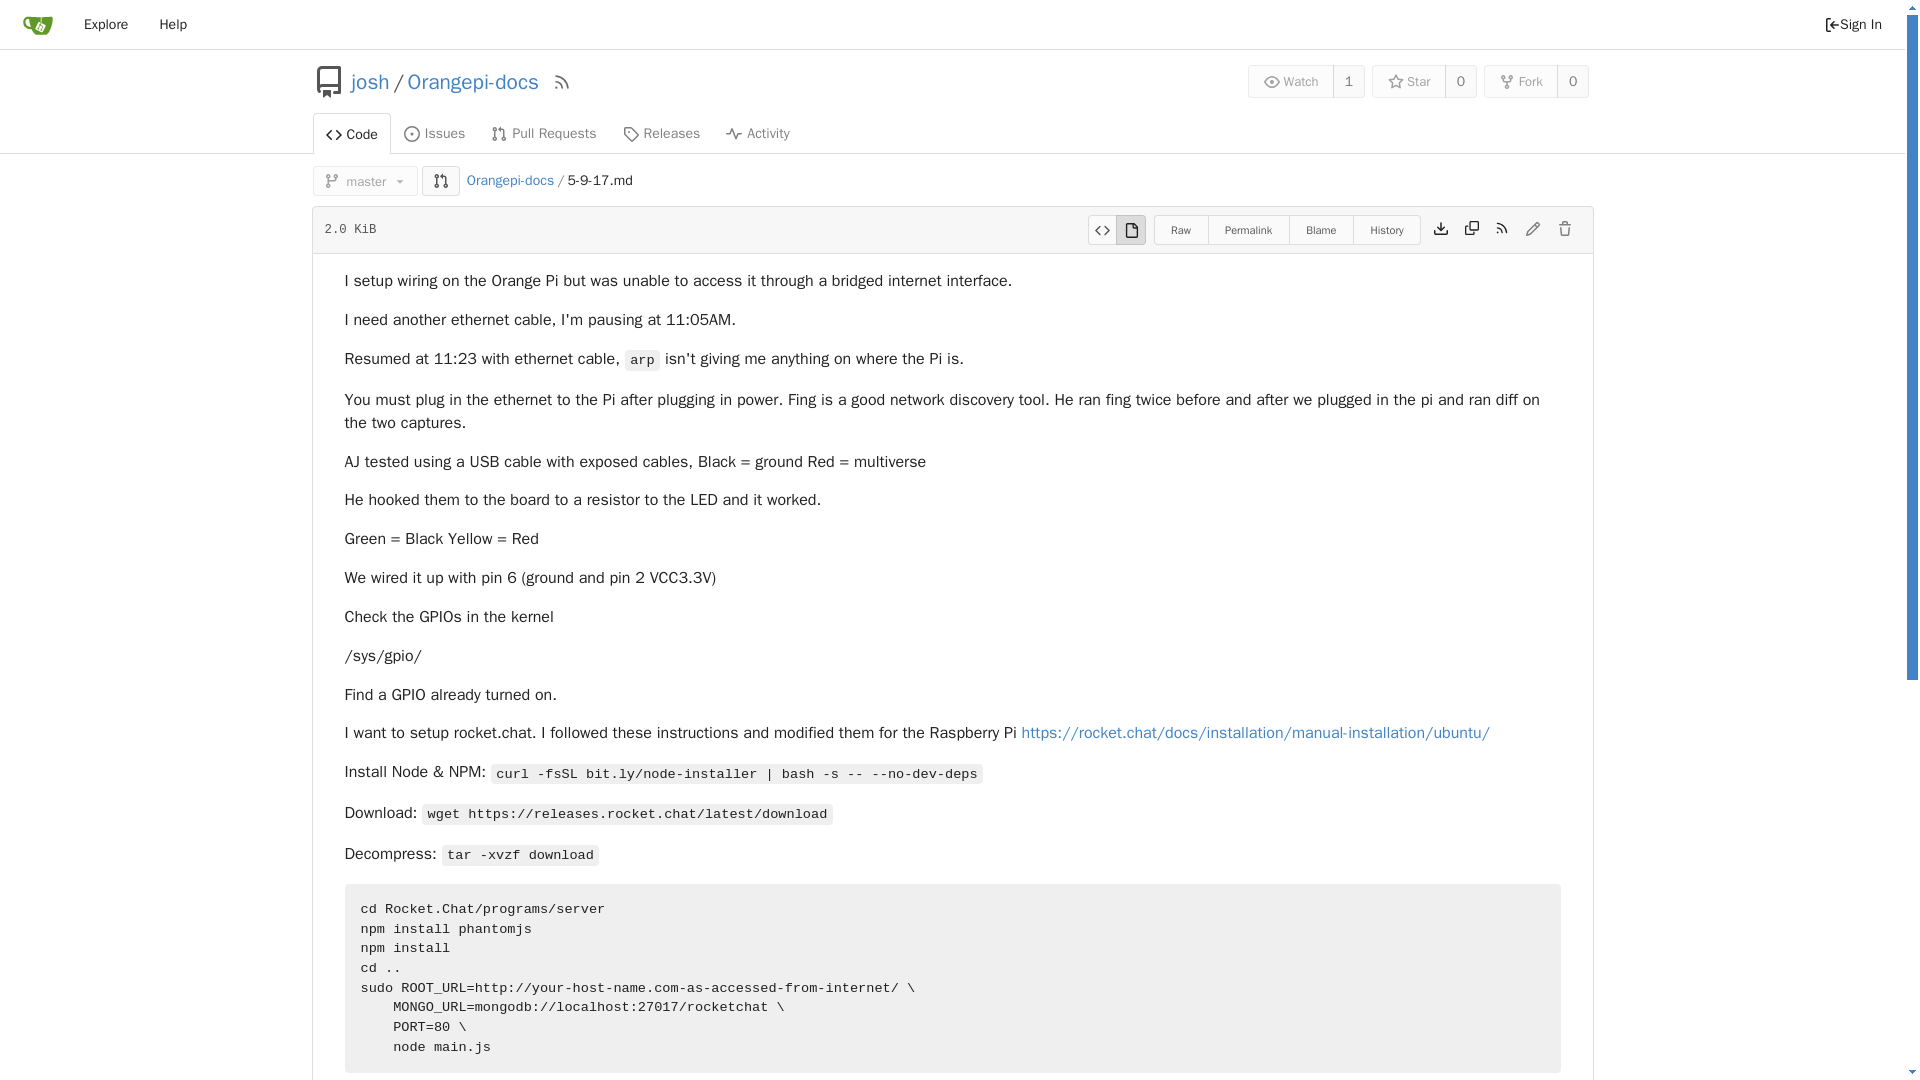  I want to click on Watch, so click(1291, 81).